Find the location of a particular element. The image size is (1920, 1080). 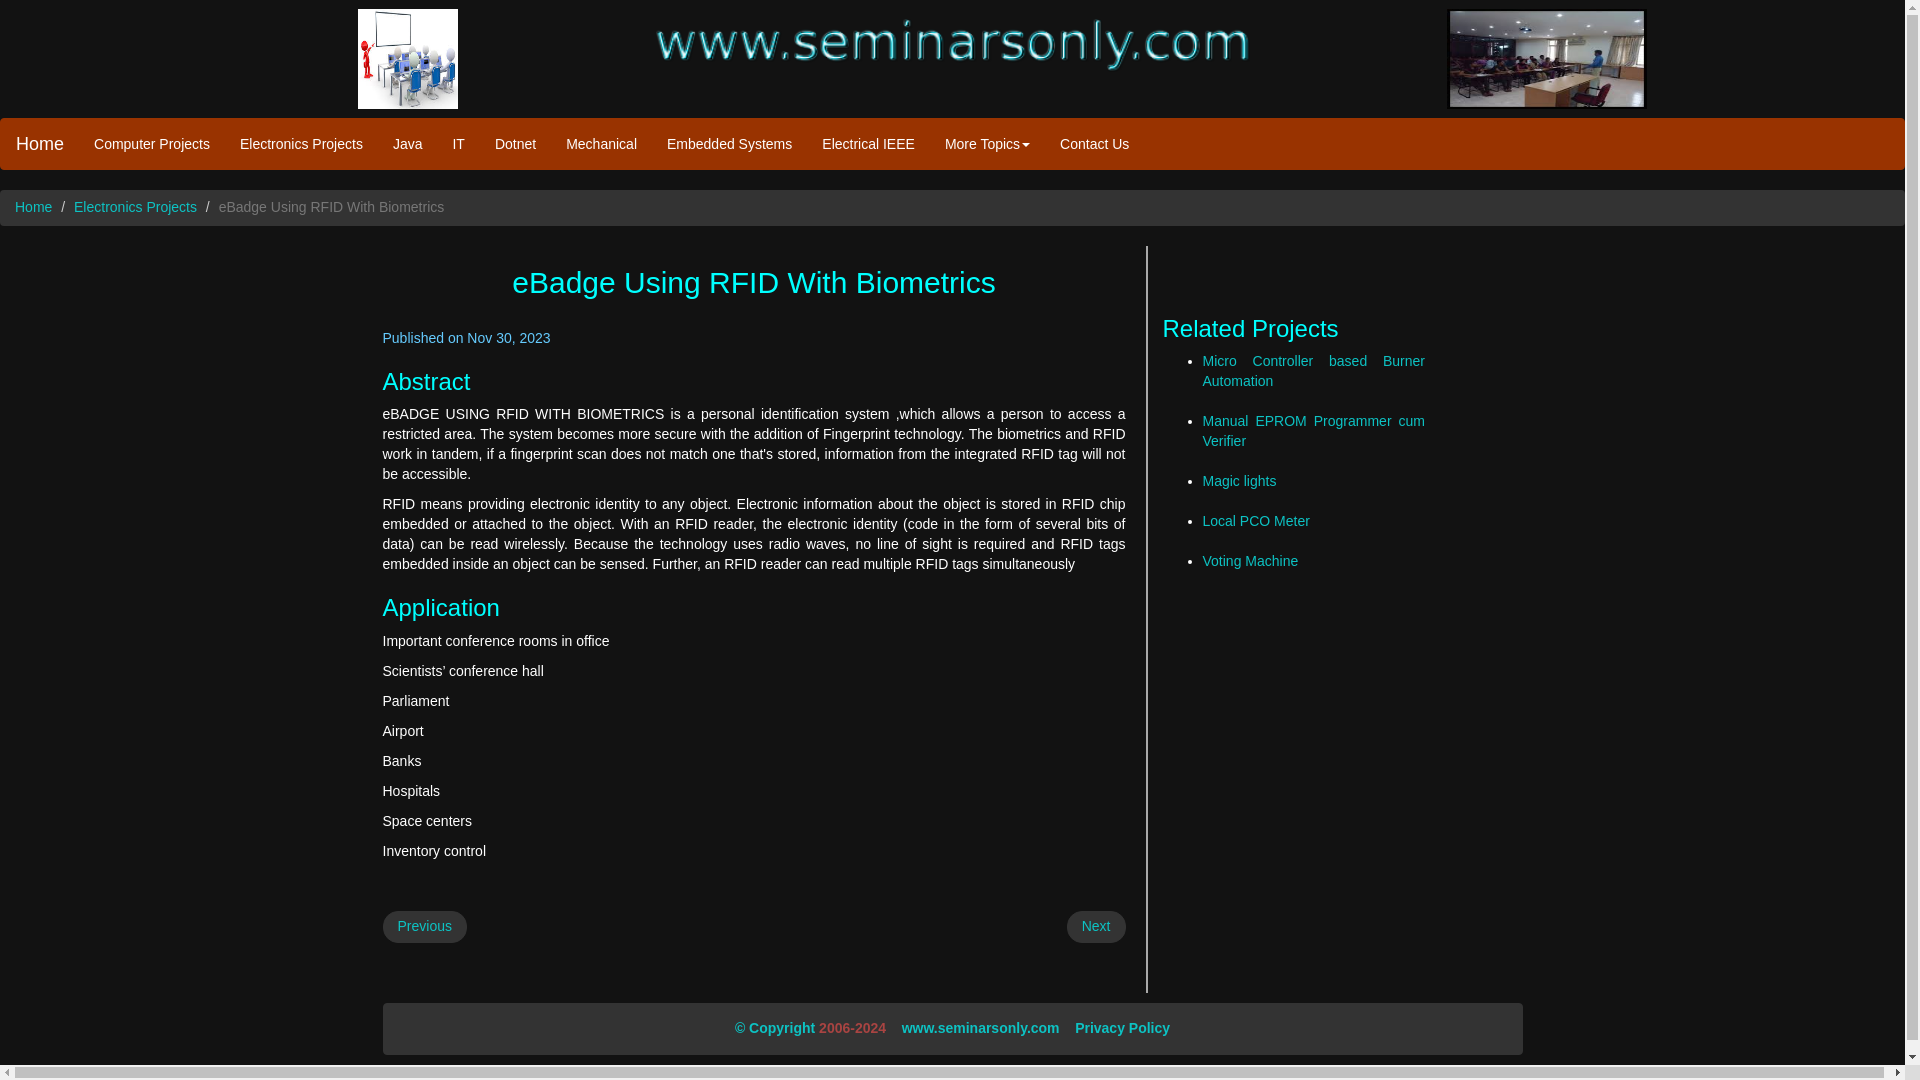

Java is located at coordinates (408, 143).